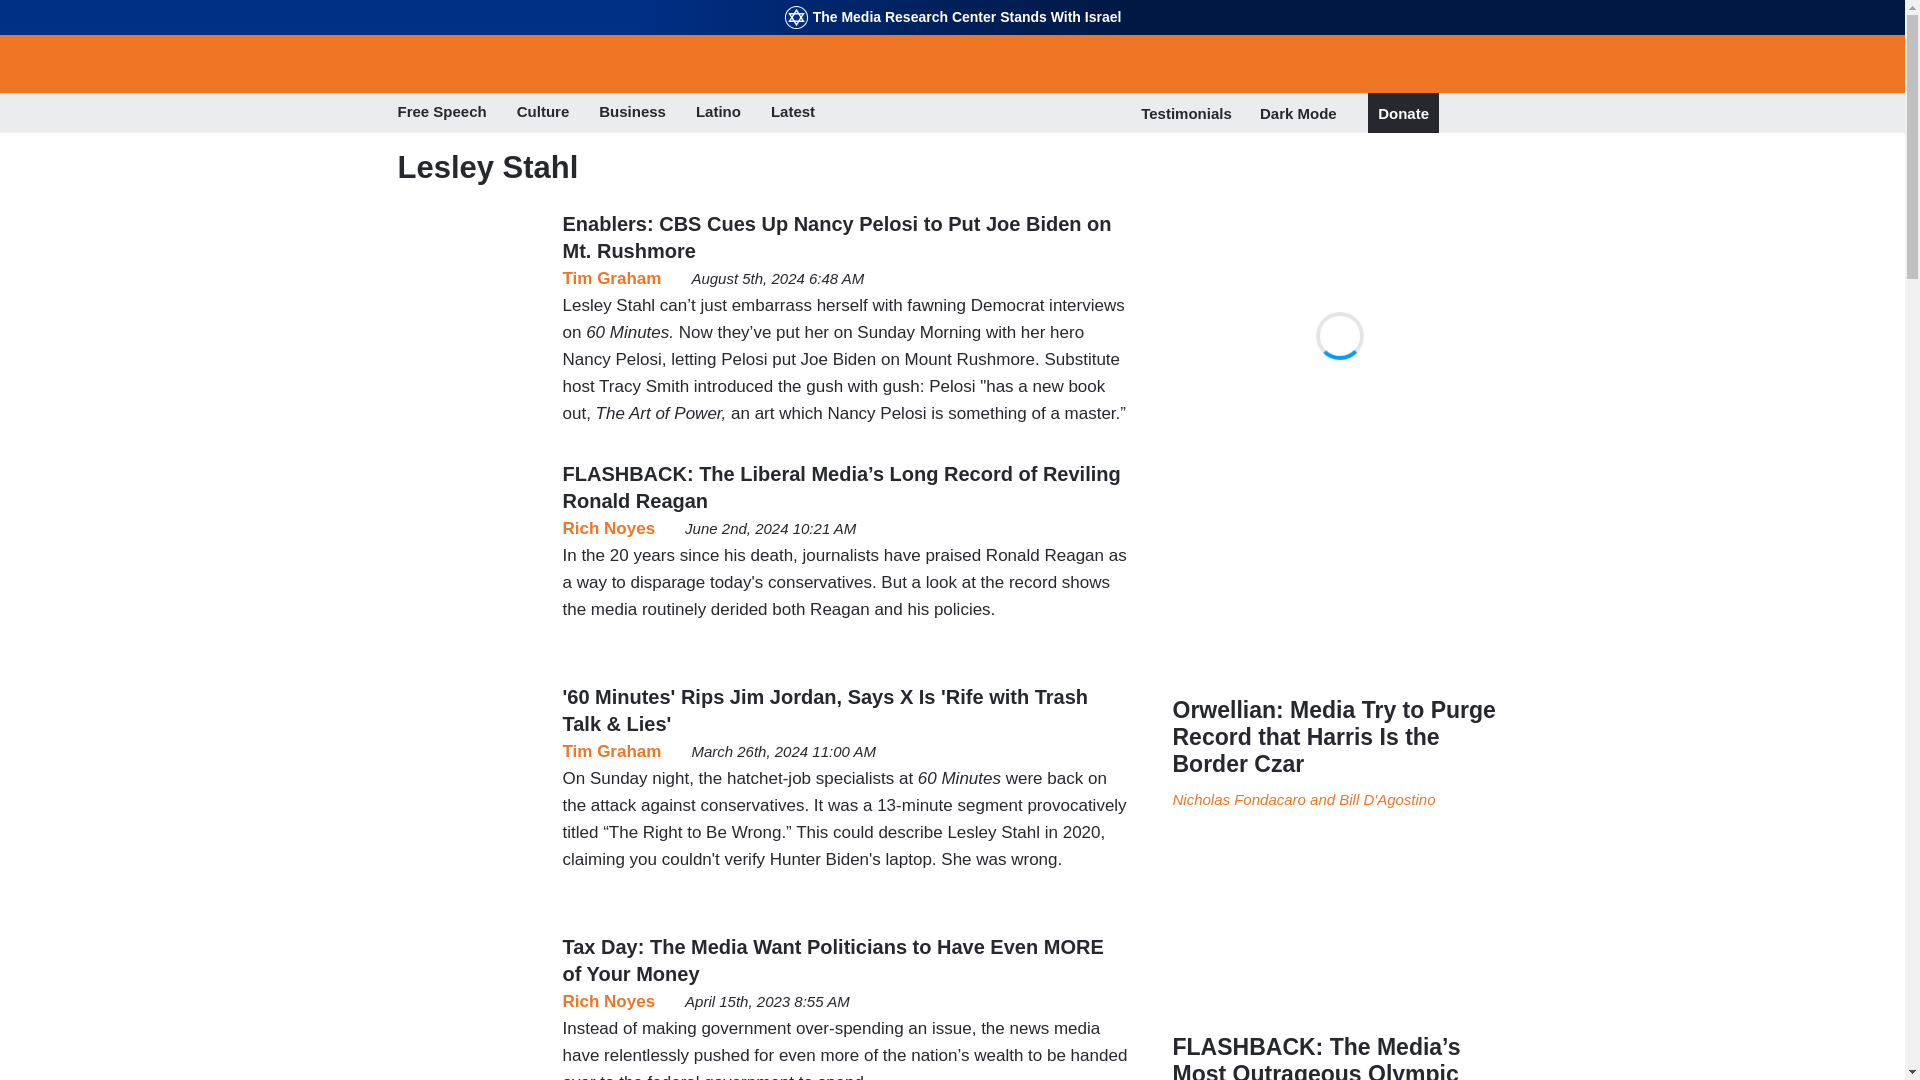  What do you see at coordinates (1298, 112) in the screenshot?
I see `Dark Mode` at bounding box center [1298, 112].